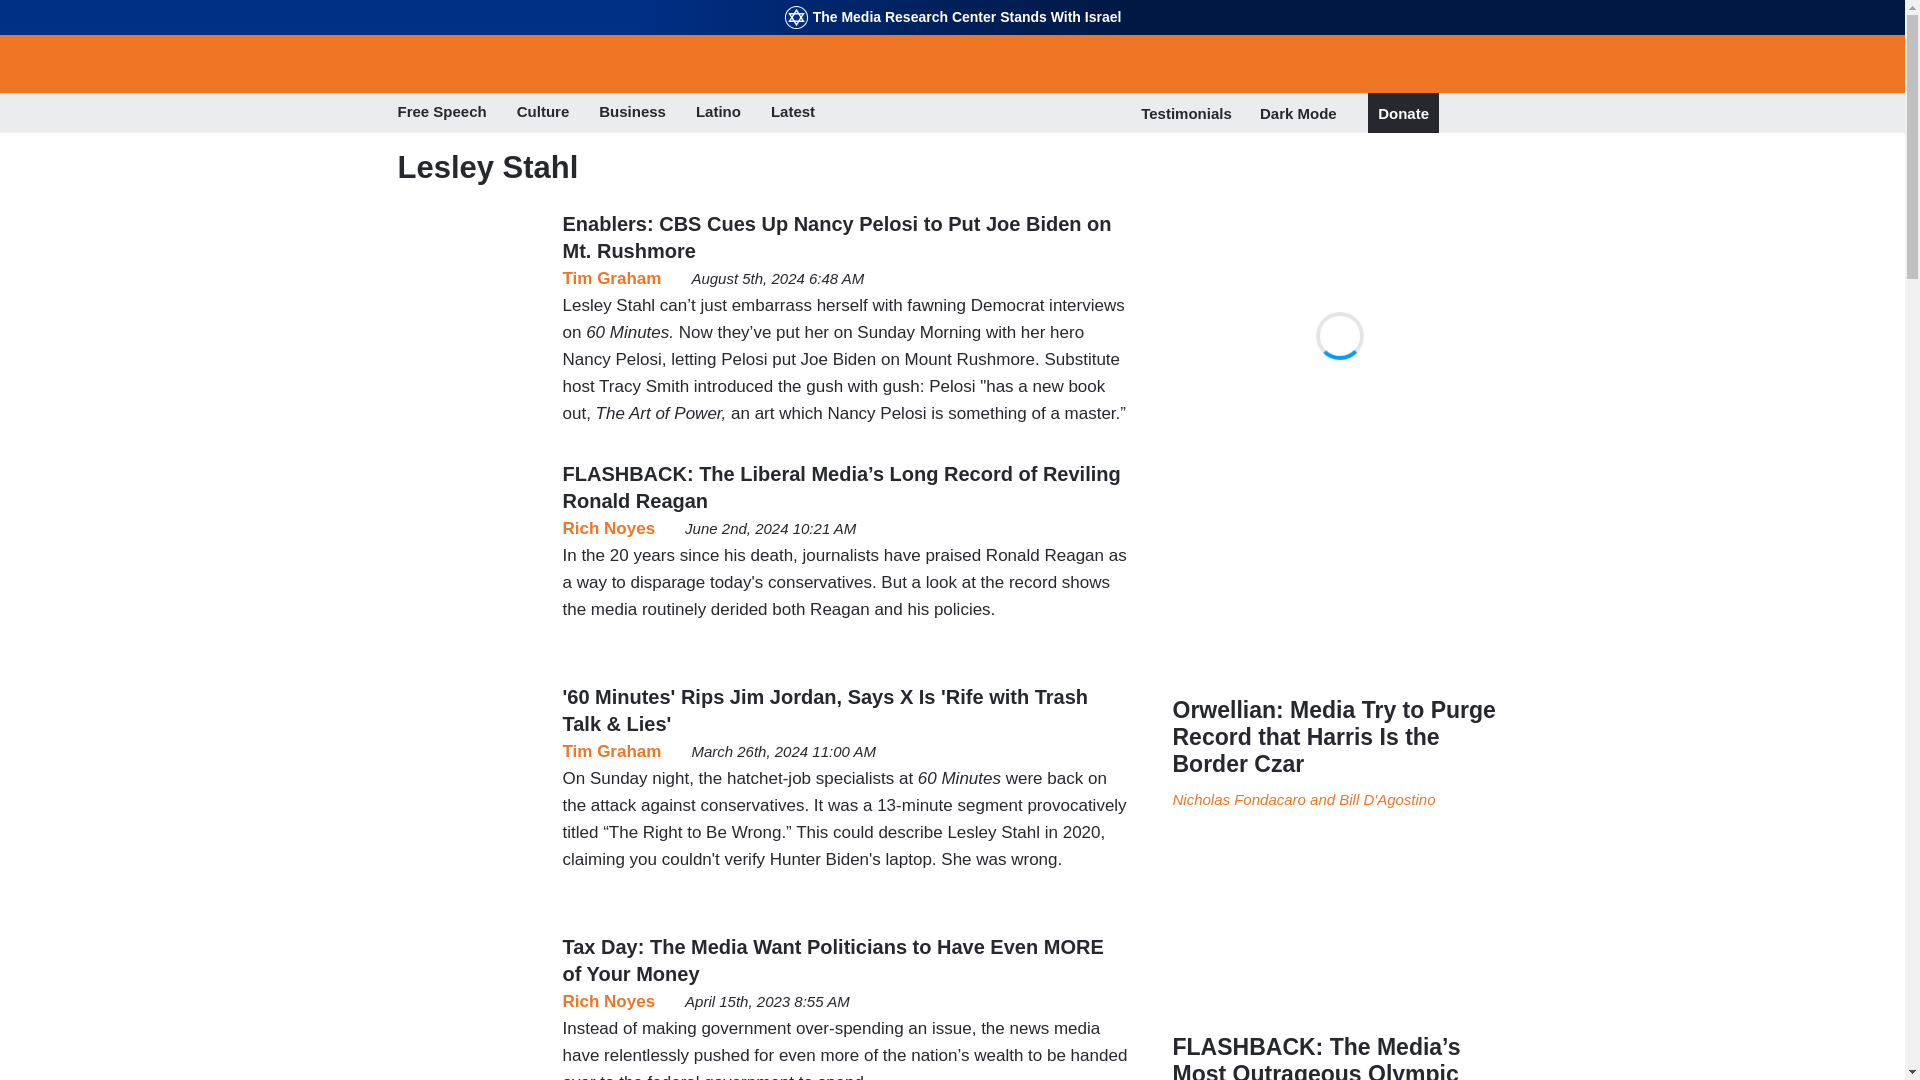  What do you see at coordinates (1298, 112) in the screenshot?
I see `Dark Mode` at bounding box center [1298, 112].